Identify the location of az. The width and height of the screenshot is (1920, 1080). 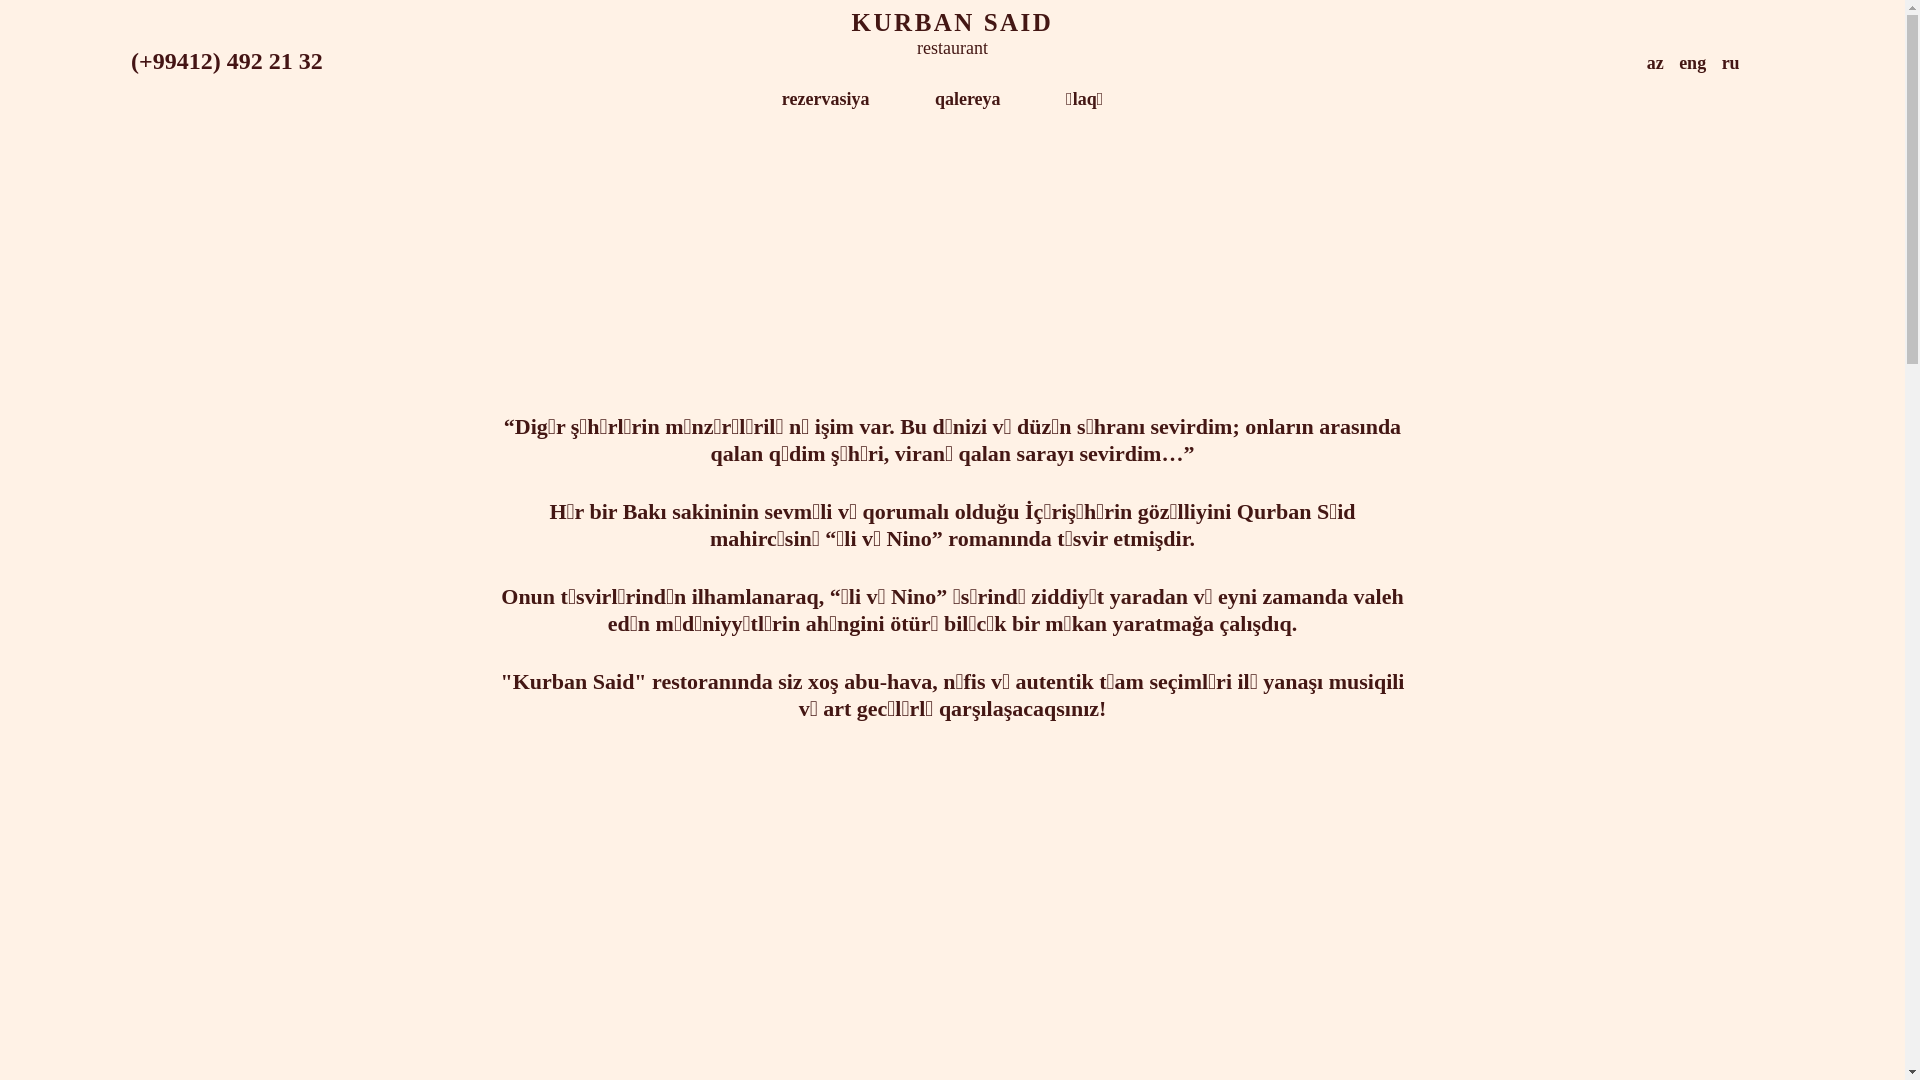
(1656, 63).